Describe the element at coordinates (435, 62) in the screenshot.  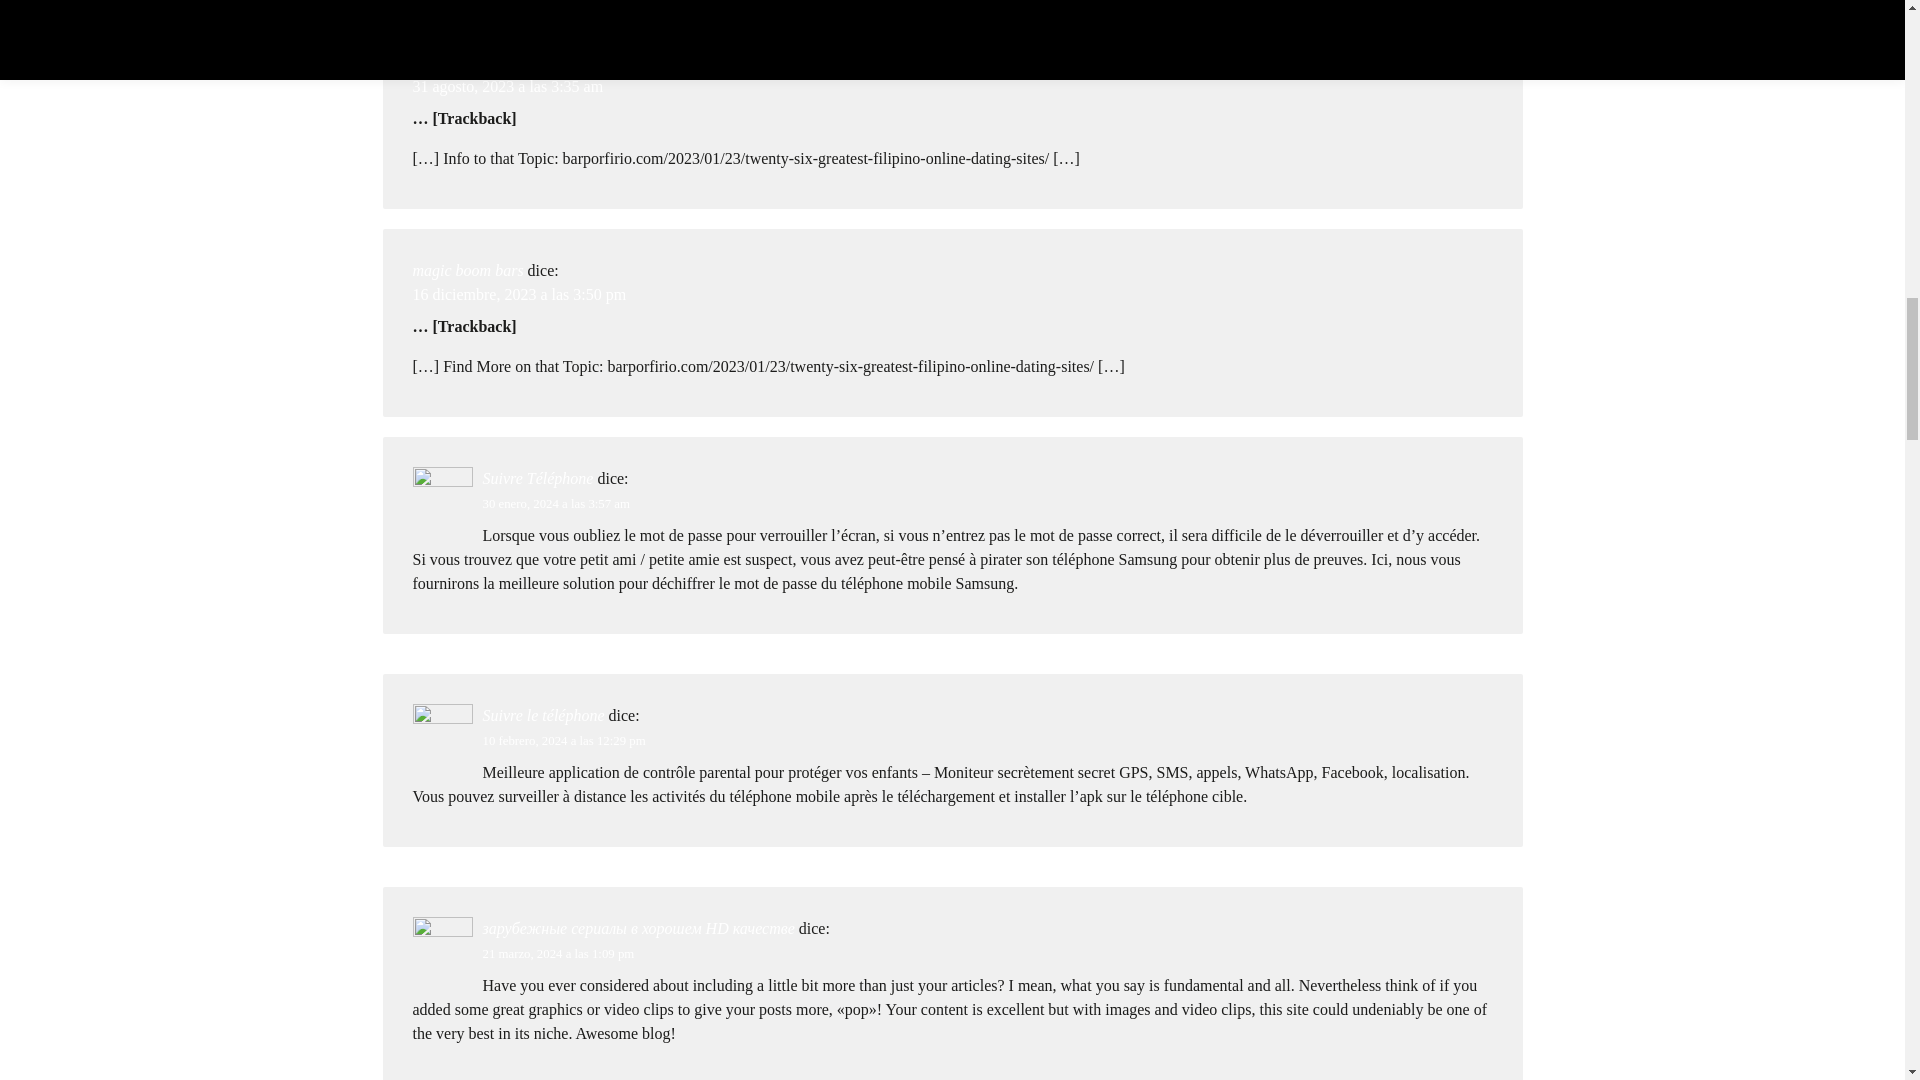
I see `Betkick` at that location.